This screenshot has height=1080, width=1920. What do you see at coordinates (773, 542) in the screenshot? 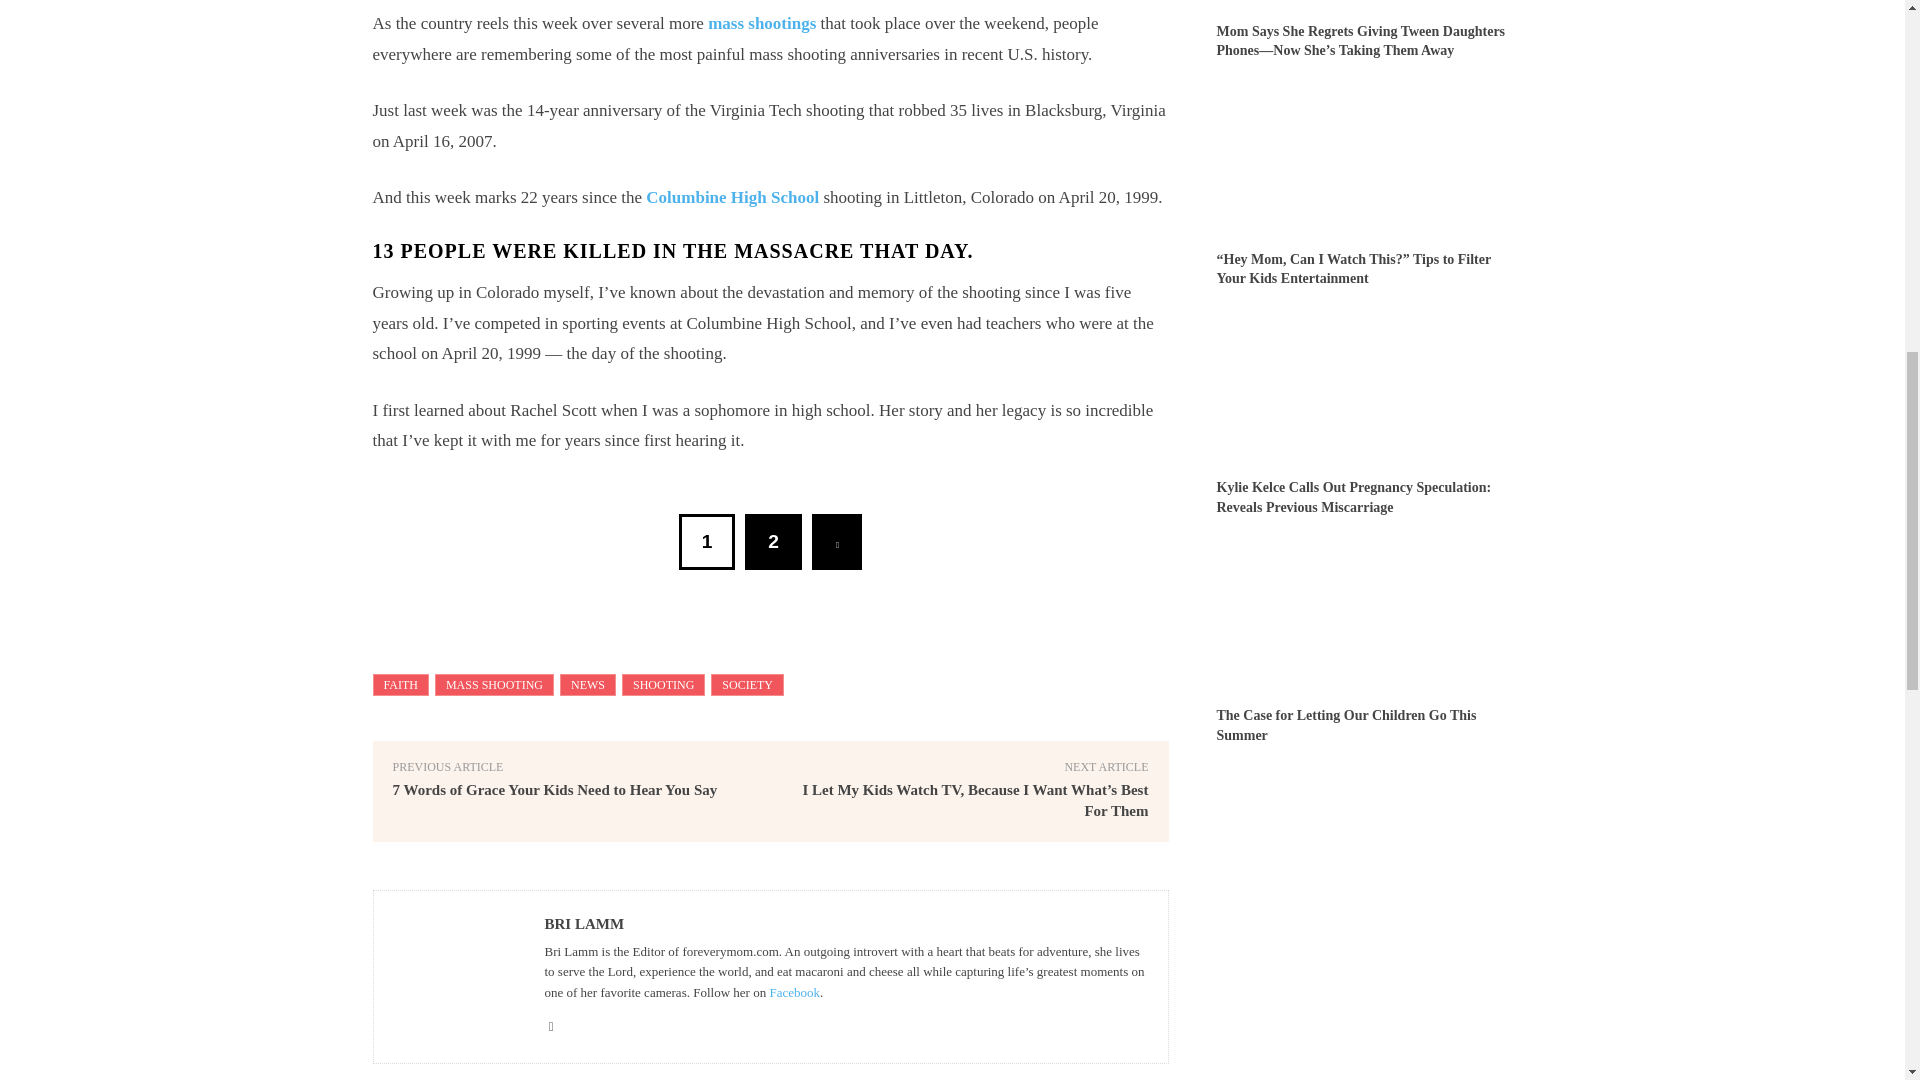
I see `2` at bounding box center [773, 542].